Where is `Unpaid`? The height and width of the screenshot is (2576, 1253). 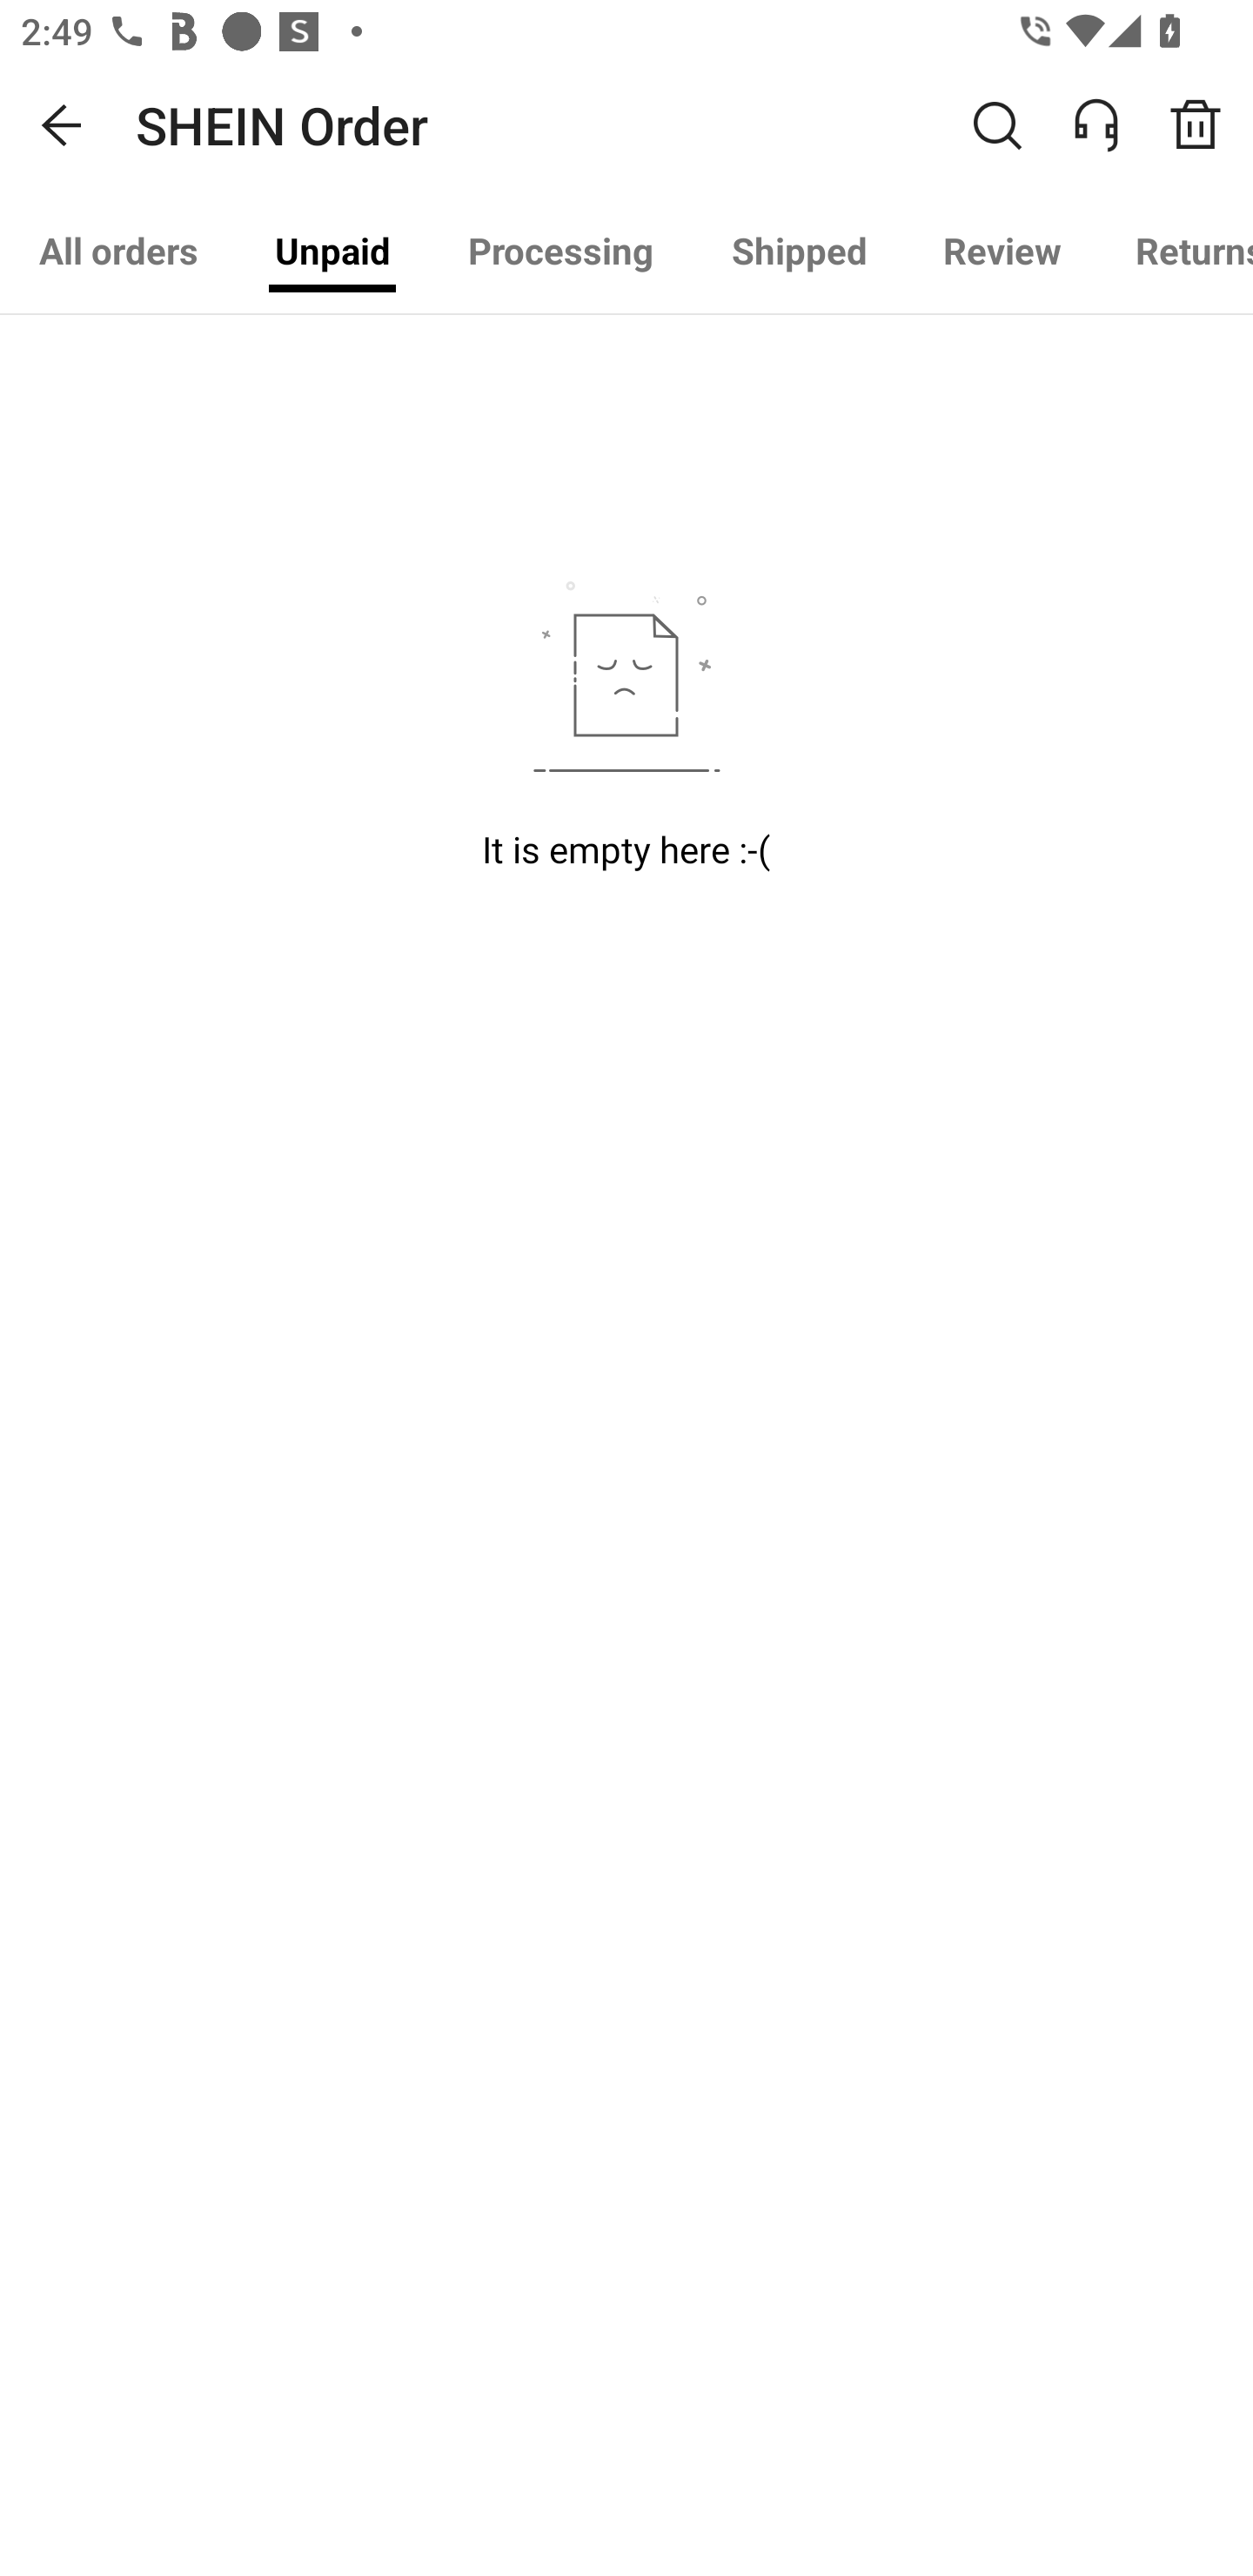 Unpaid is located at coordinates (332, 251).